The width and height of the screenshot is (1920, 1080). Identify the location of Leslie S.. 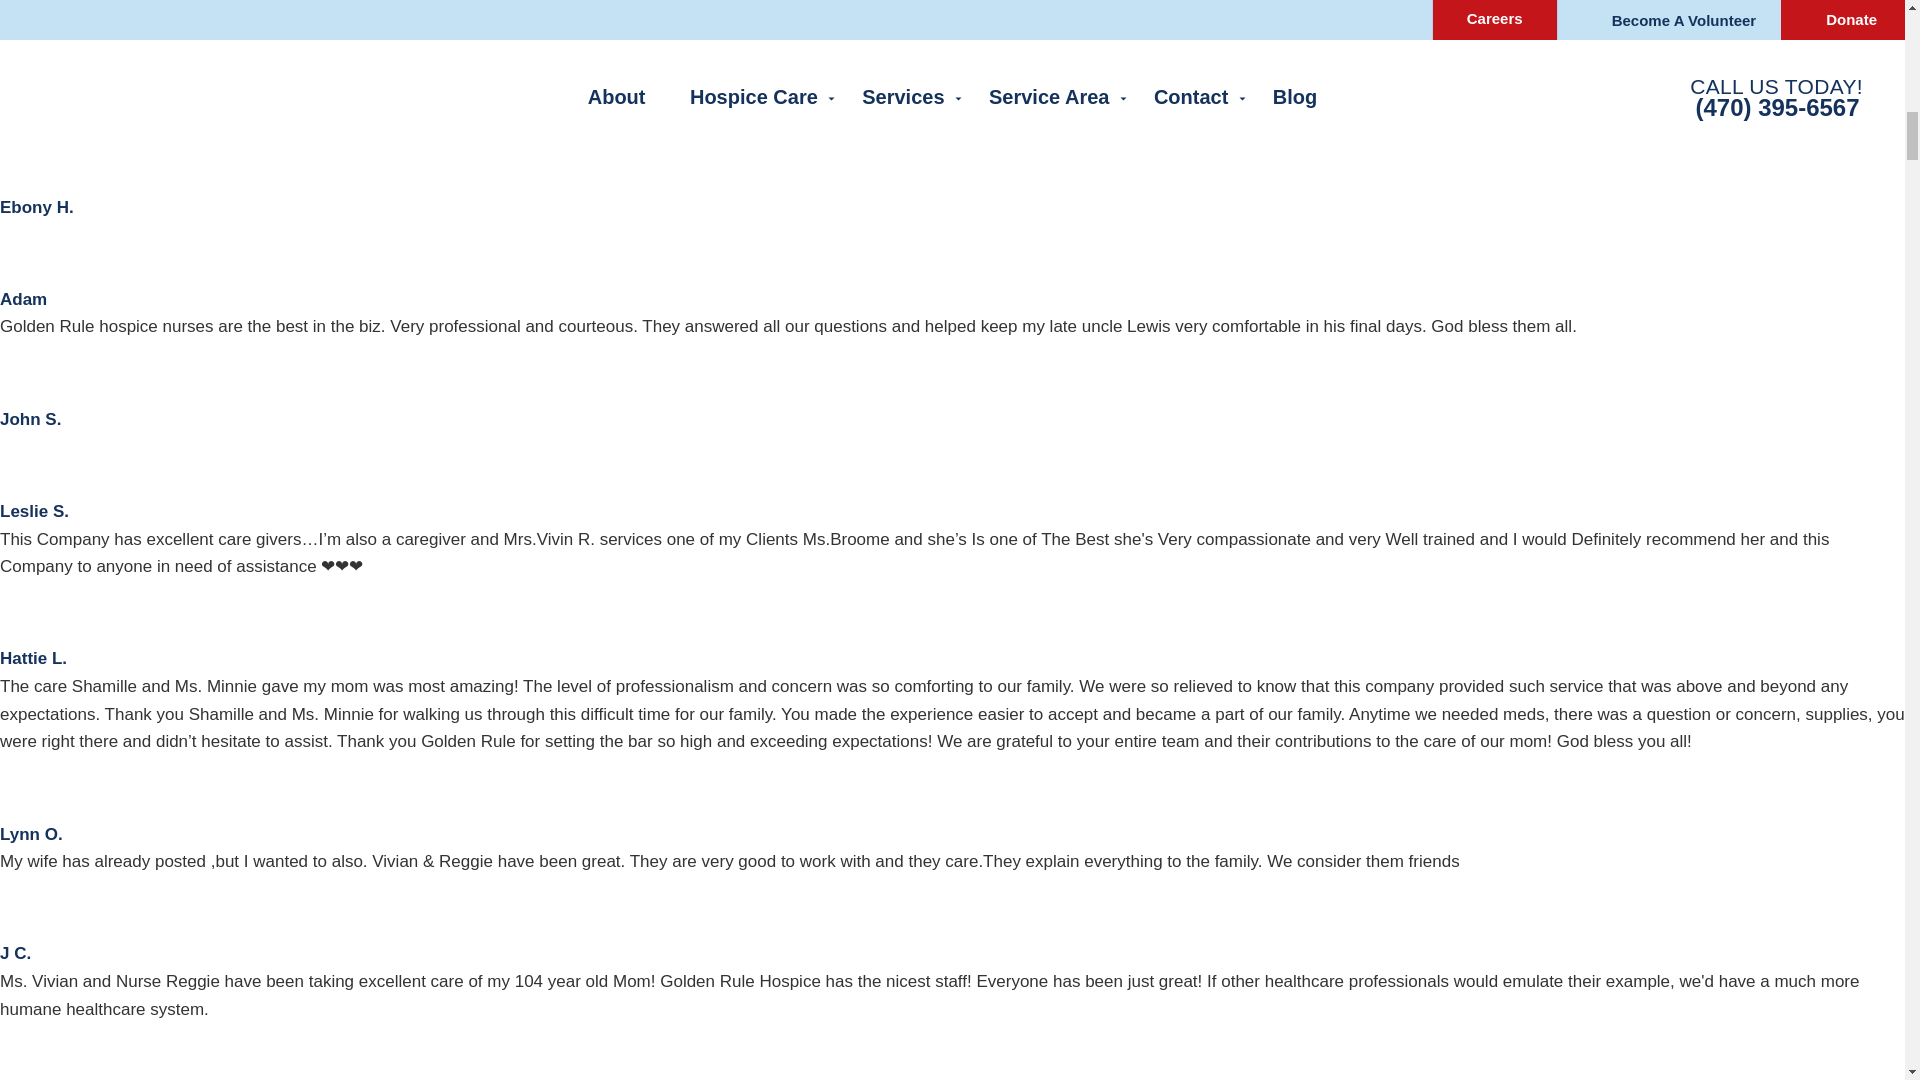
(28, 461).